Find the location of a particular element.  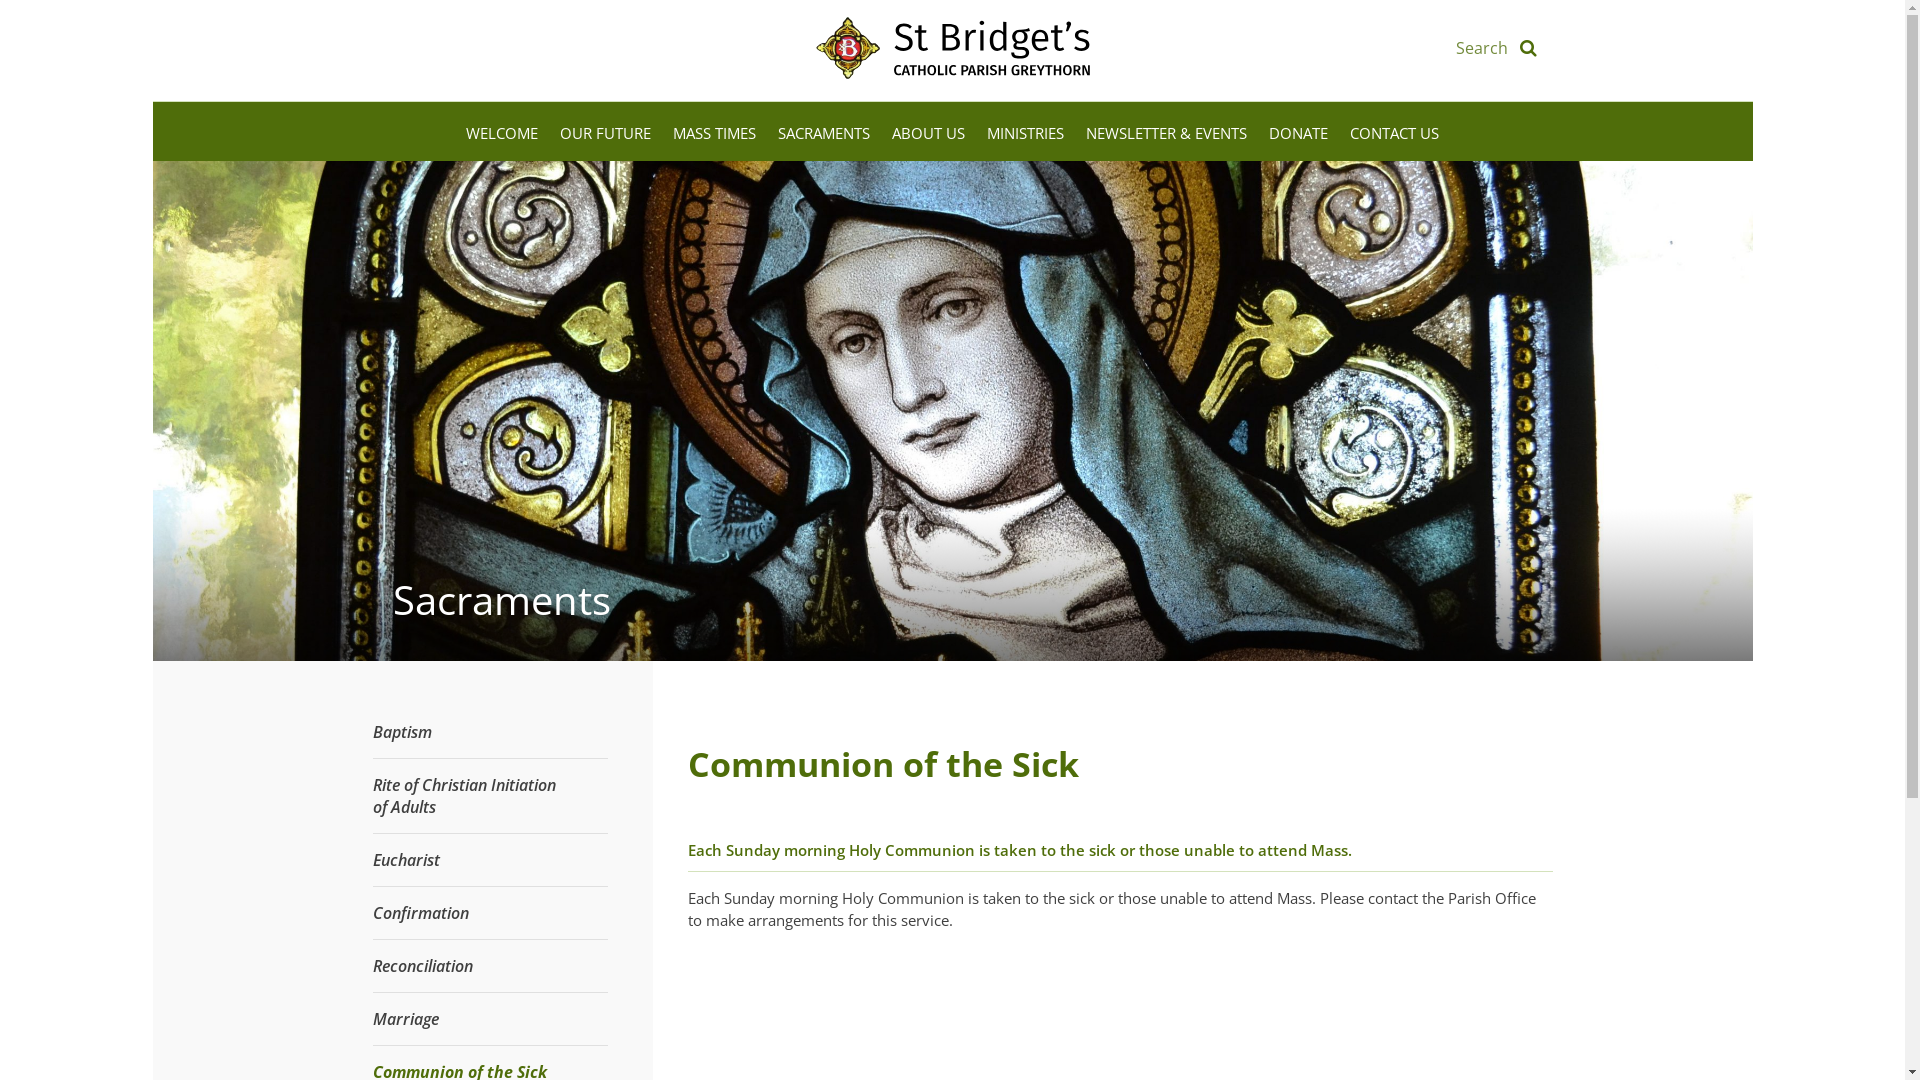

Reconciliation is located at coordinates (422, 966).